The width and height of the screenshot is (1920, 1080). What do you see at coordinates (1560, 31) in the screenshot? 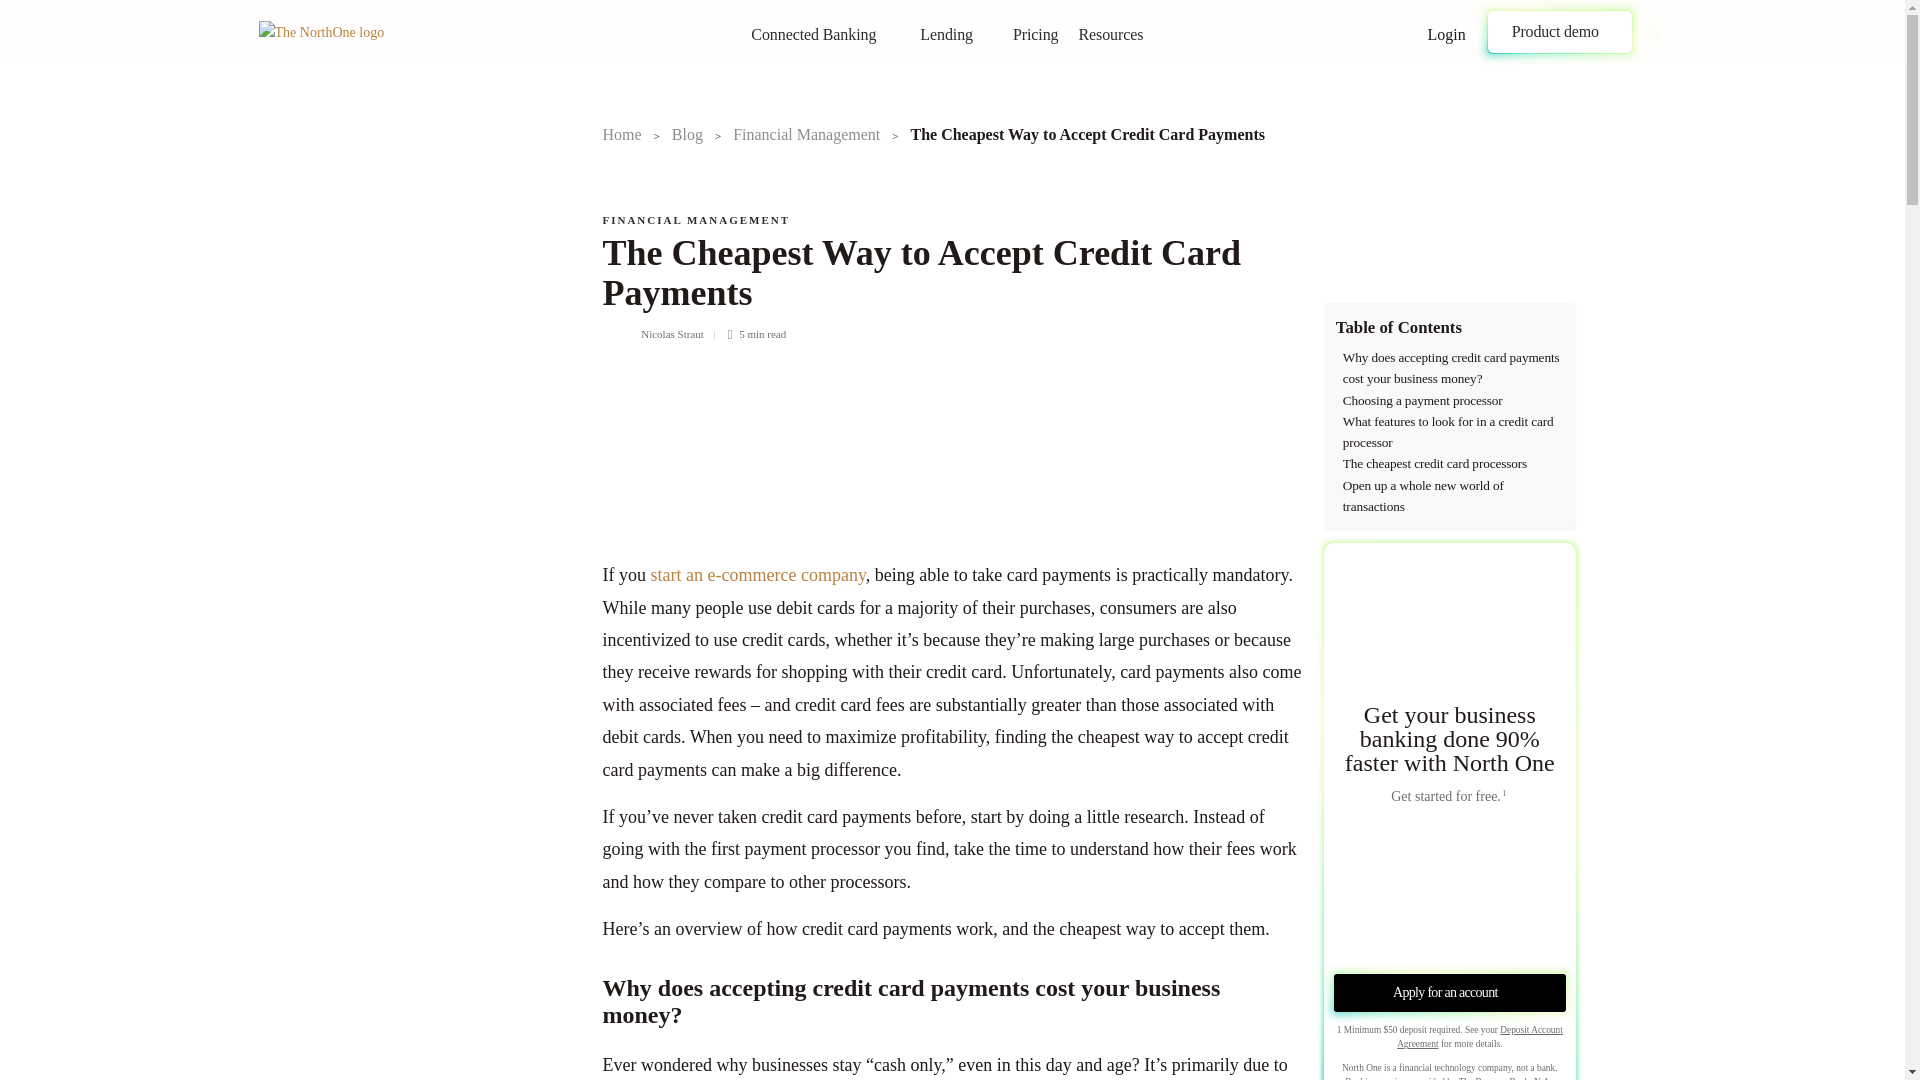
I see `Product demo` at bounding box center [1560, 31].